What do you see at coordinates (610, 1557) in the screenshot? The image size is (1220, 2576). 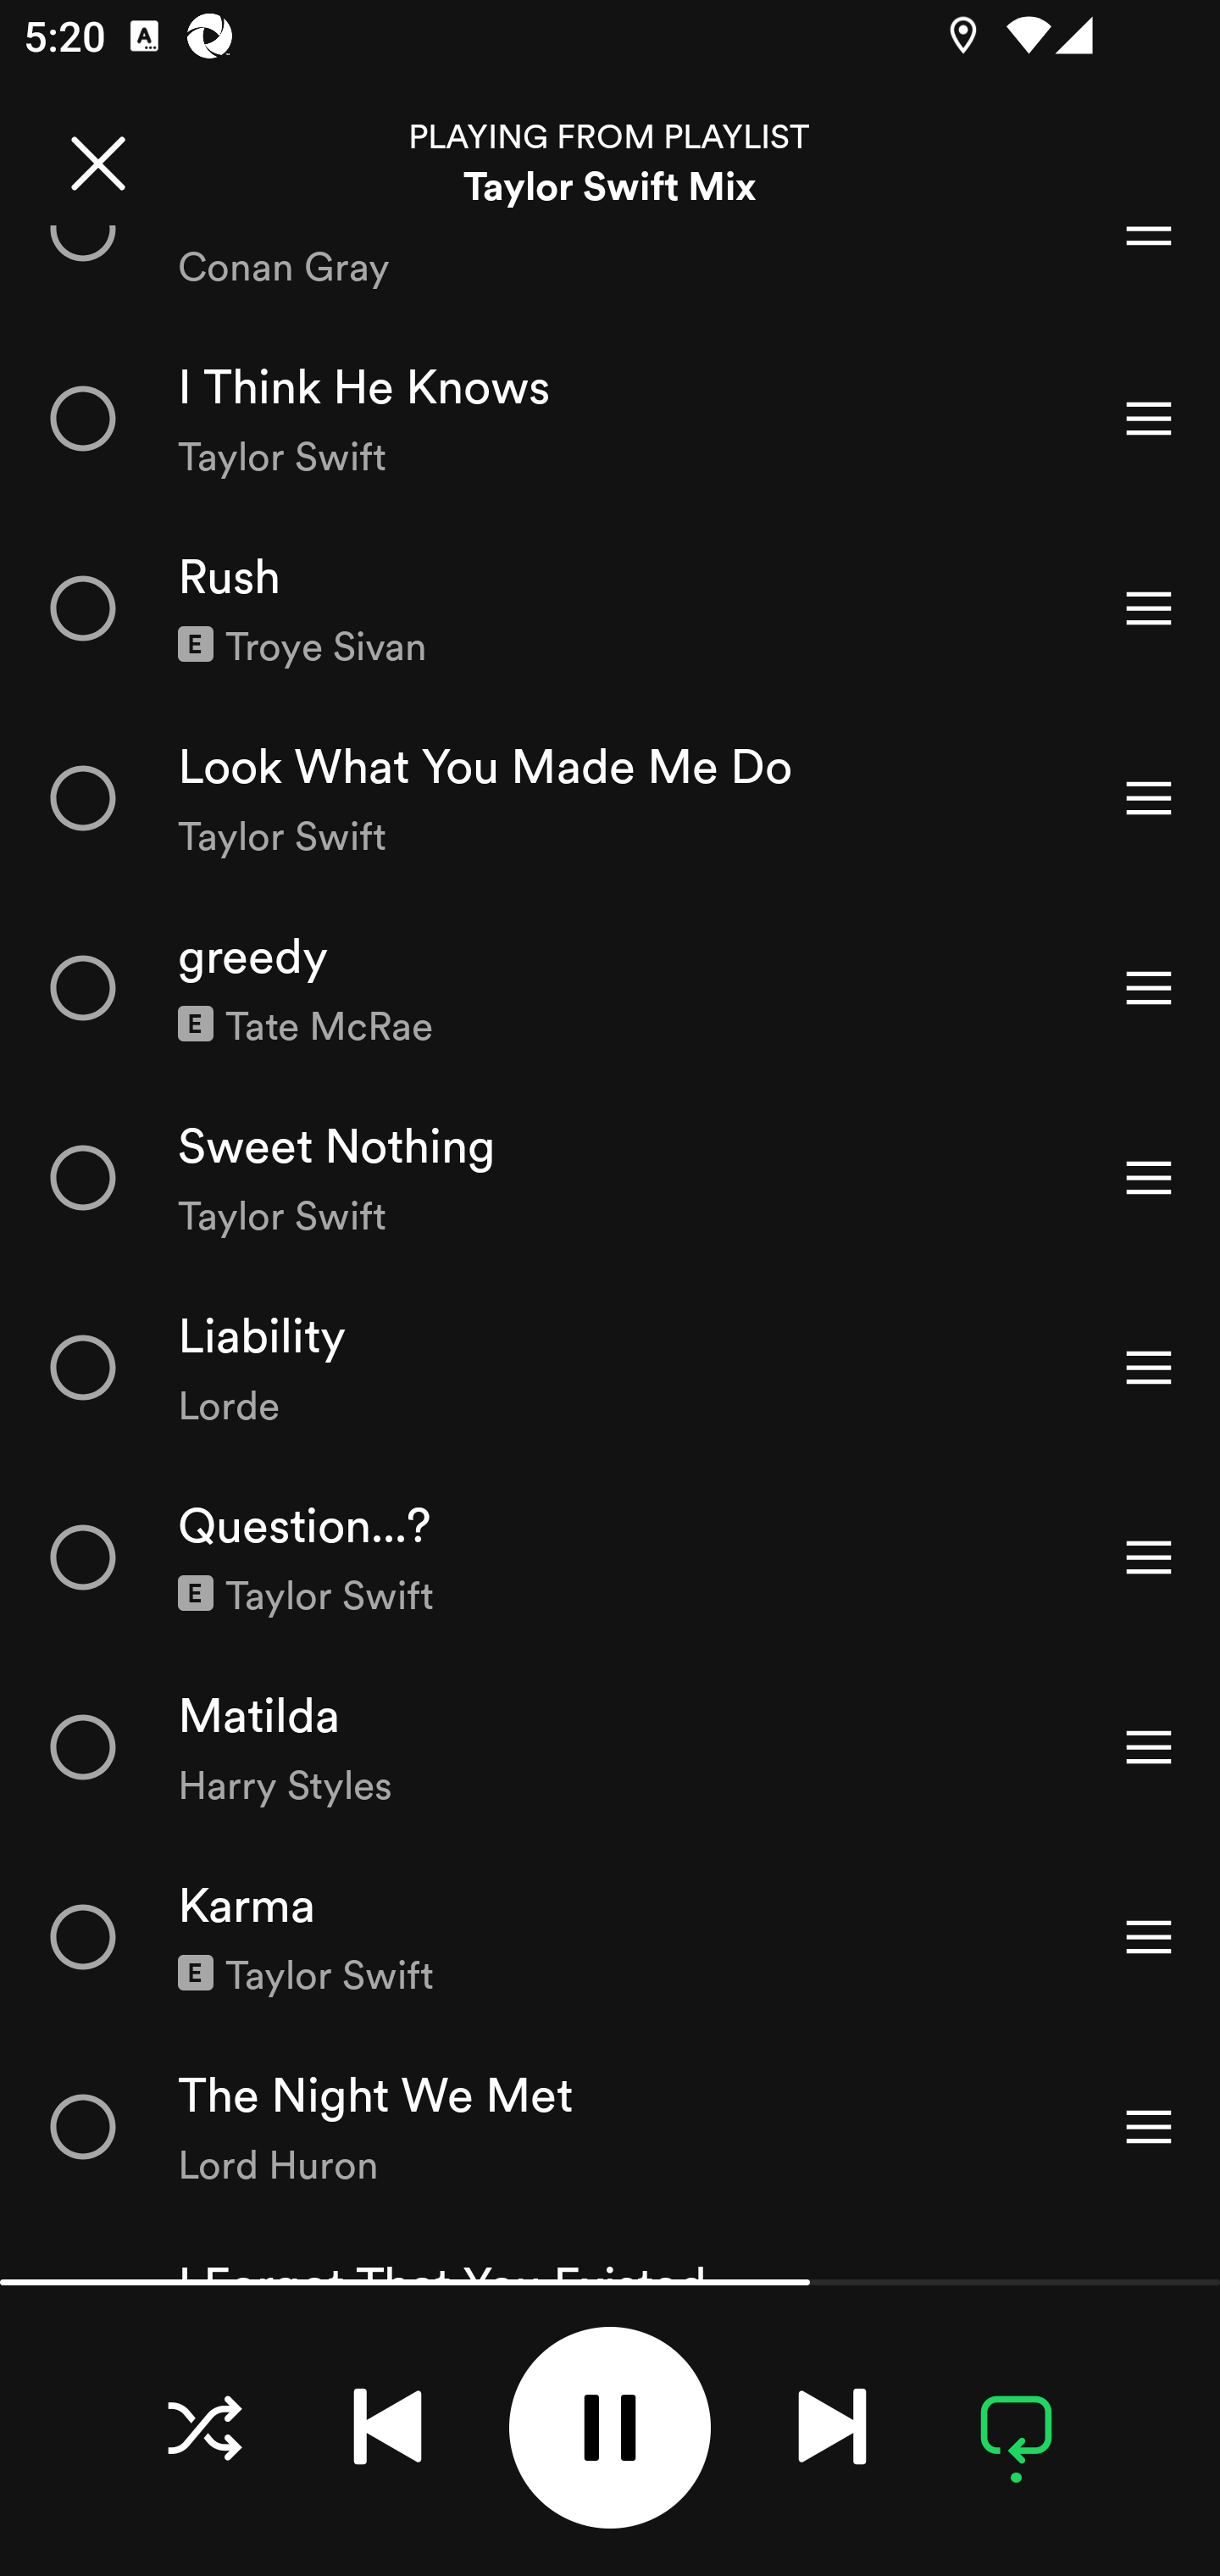 I see `Question...? Explicit Taylor Swift Reorder track` at bounding box center [610, 1557].